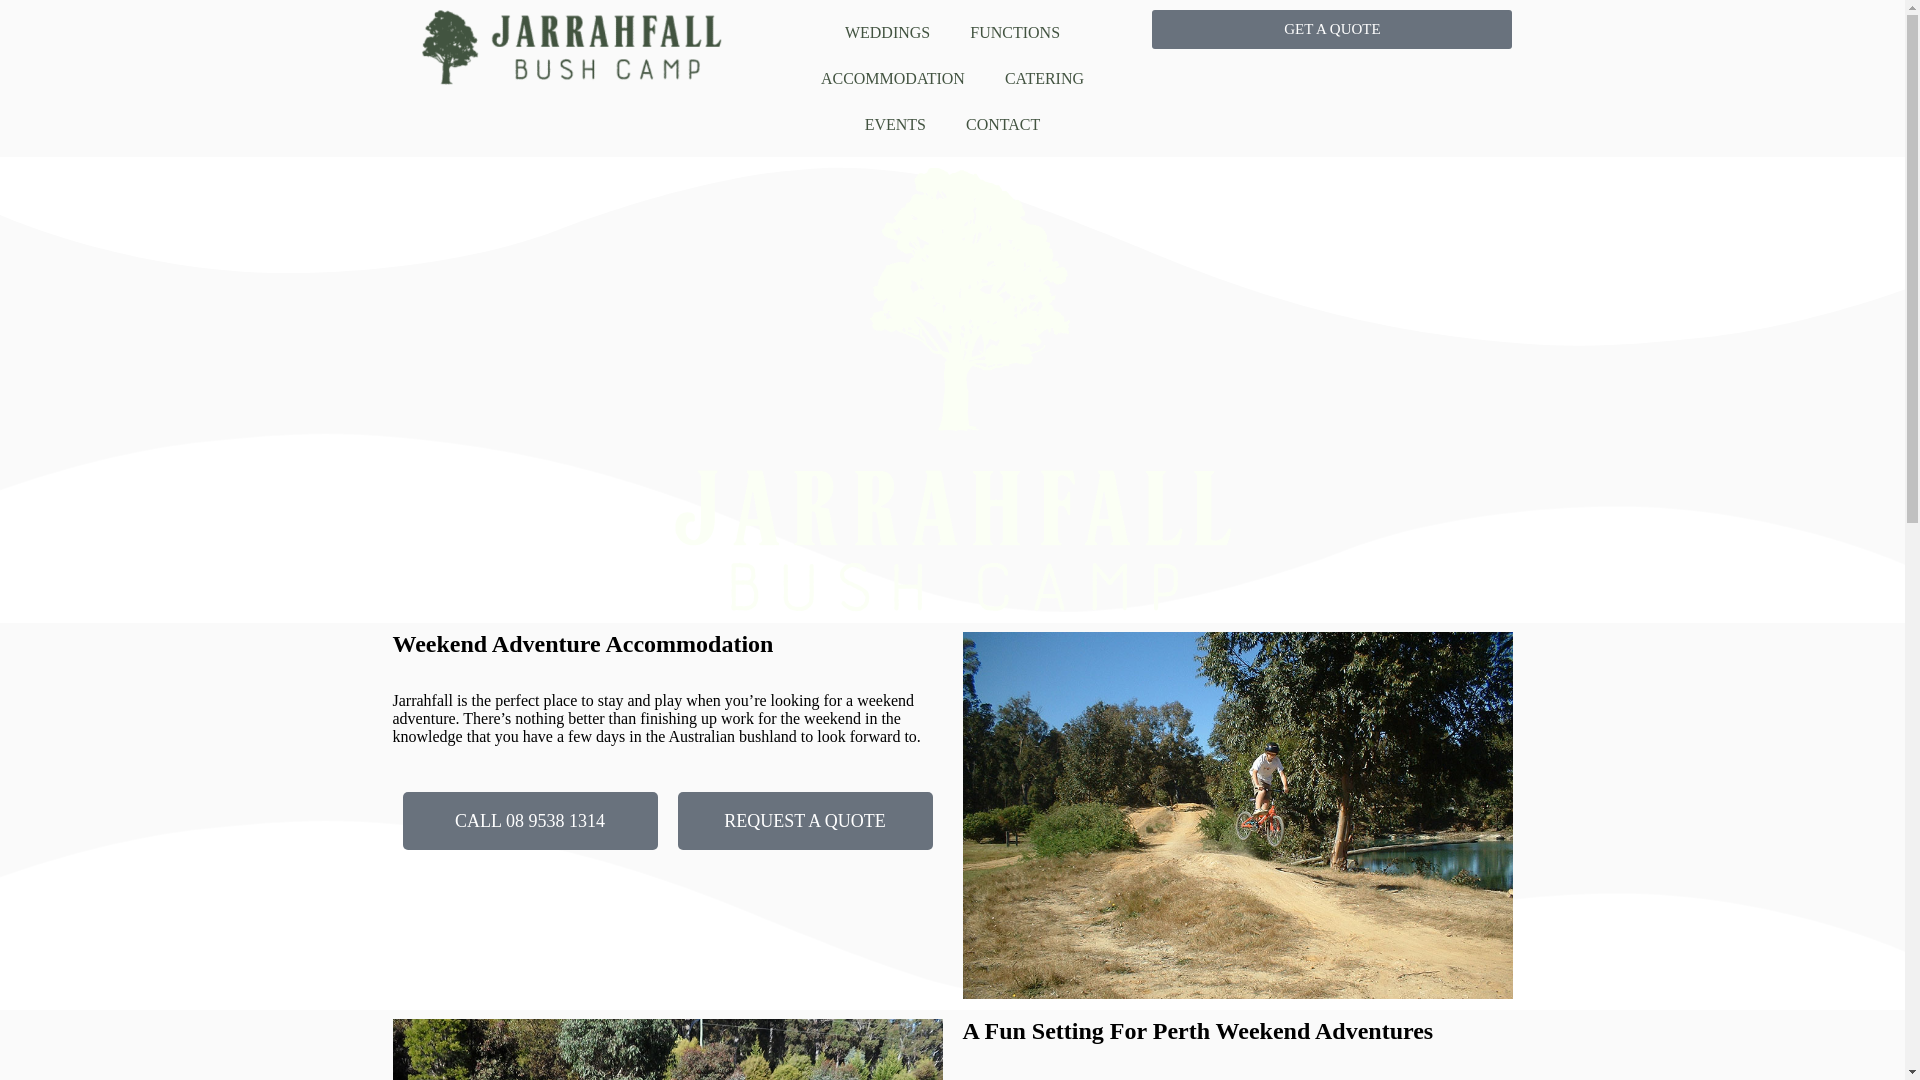 The image size is (1920, 1080). I want to click on CONTACT, so click(1003, 125).